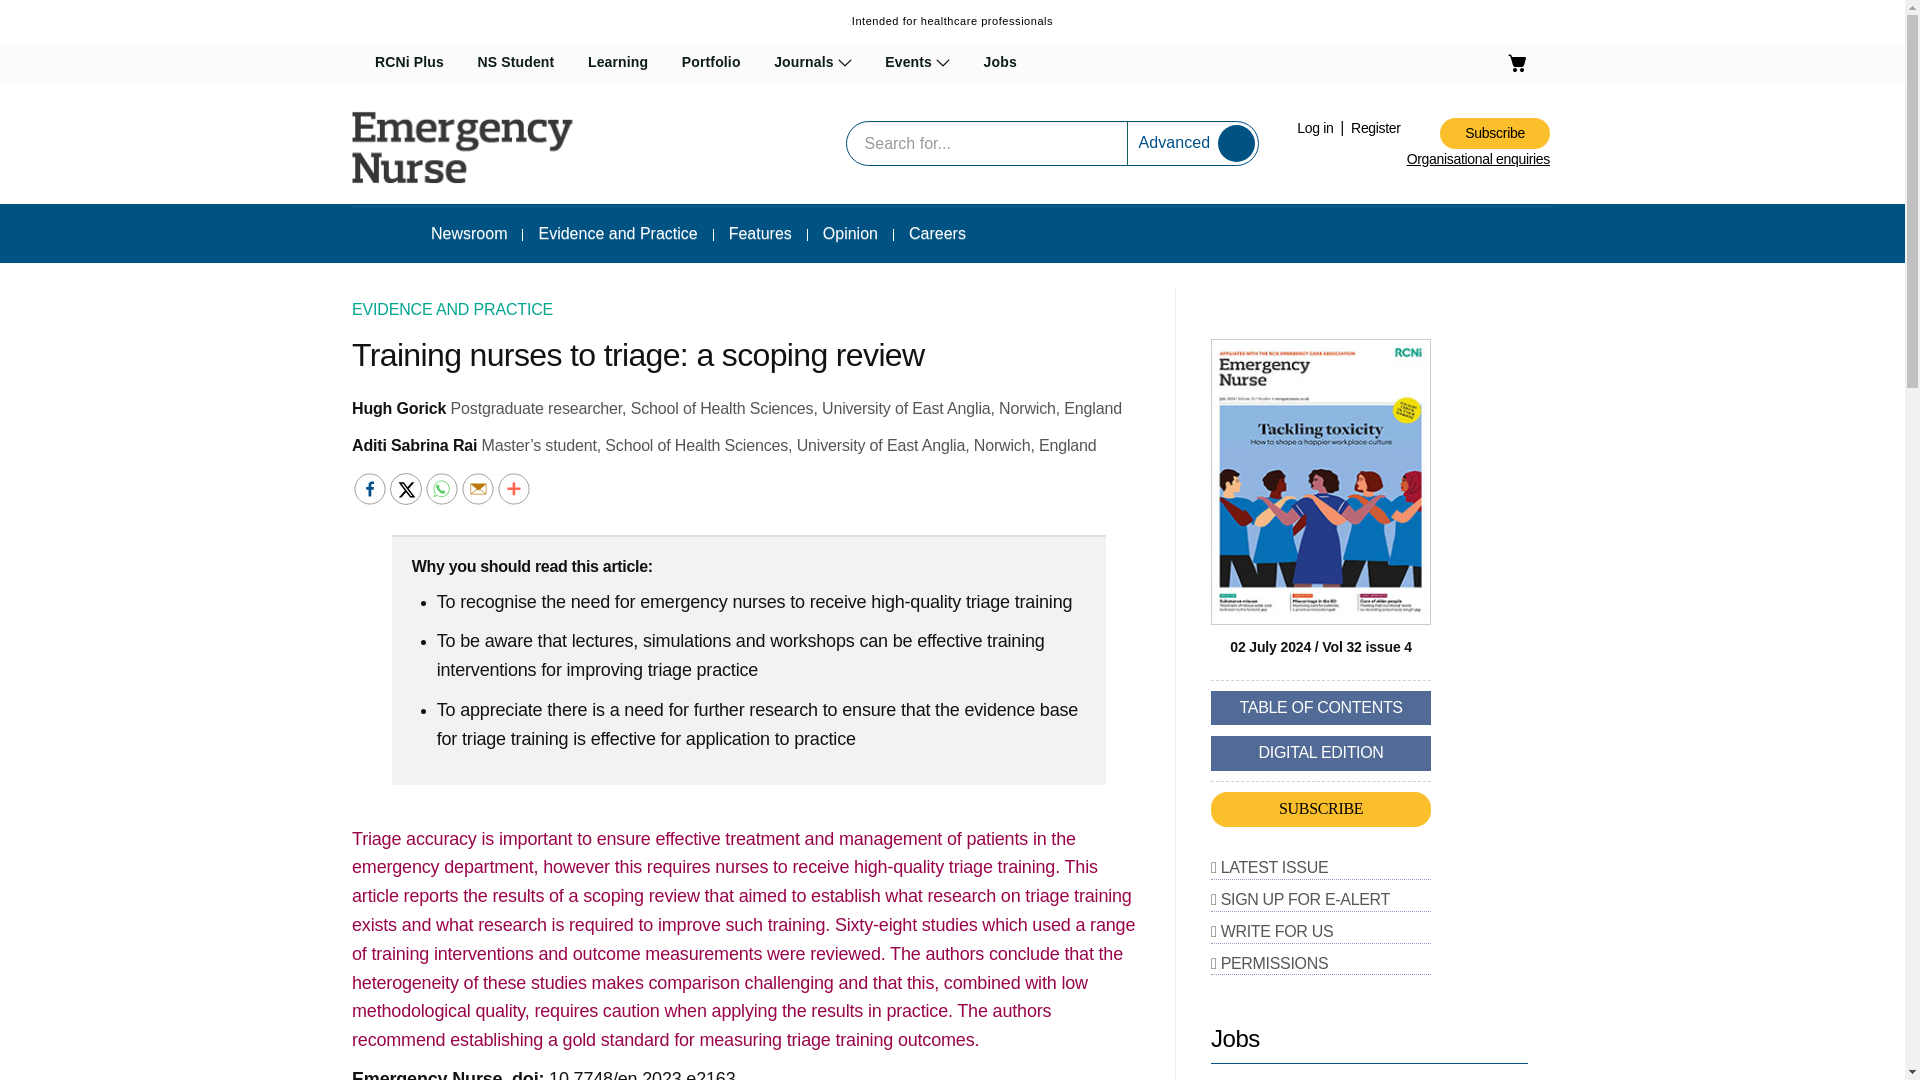 The height and width of the screenshot is (1080, 1920). I want to click on Cancer Nursing Practice, so click(870, 112).